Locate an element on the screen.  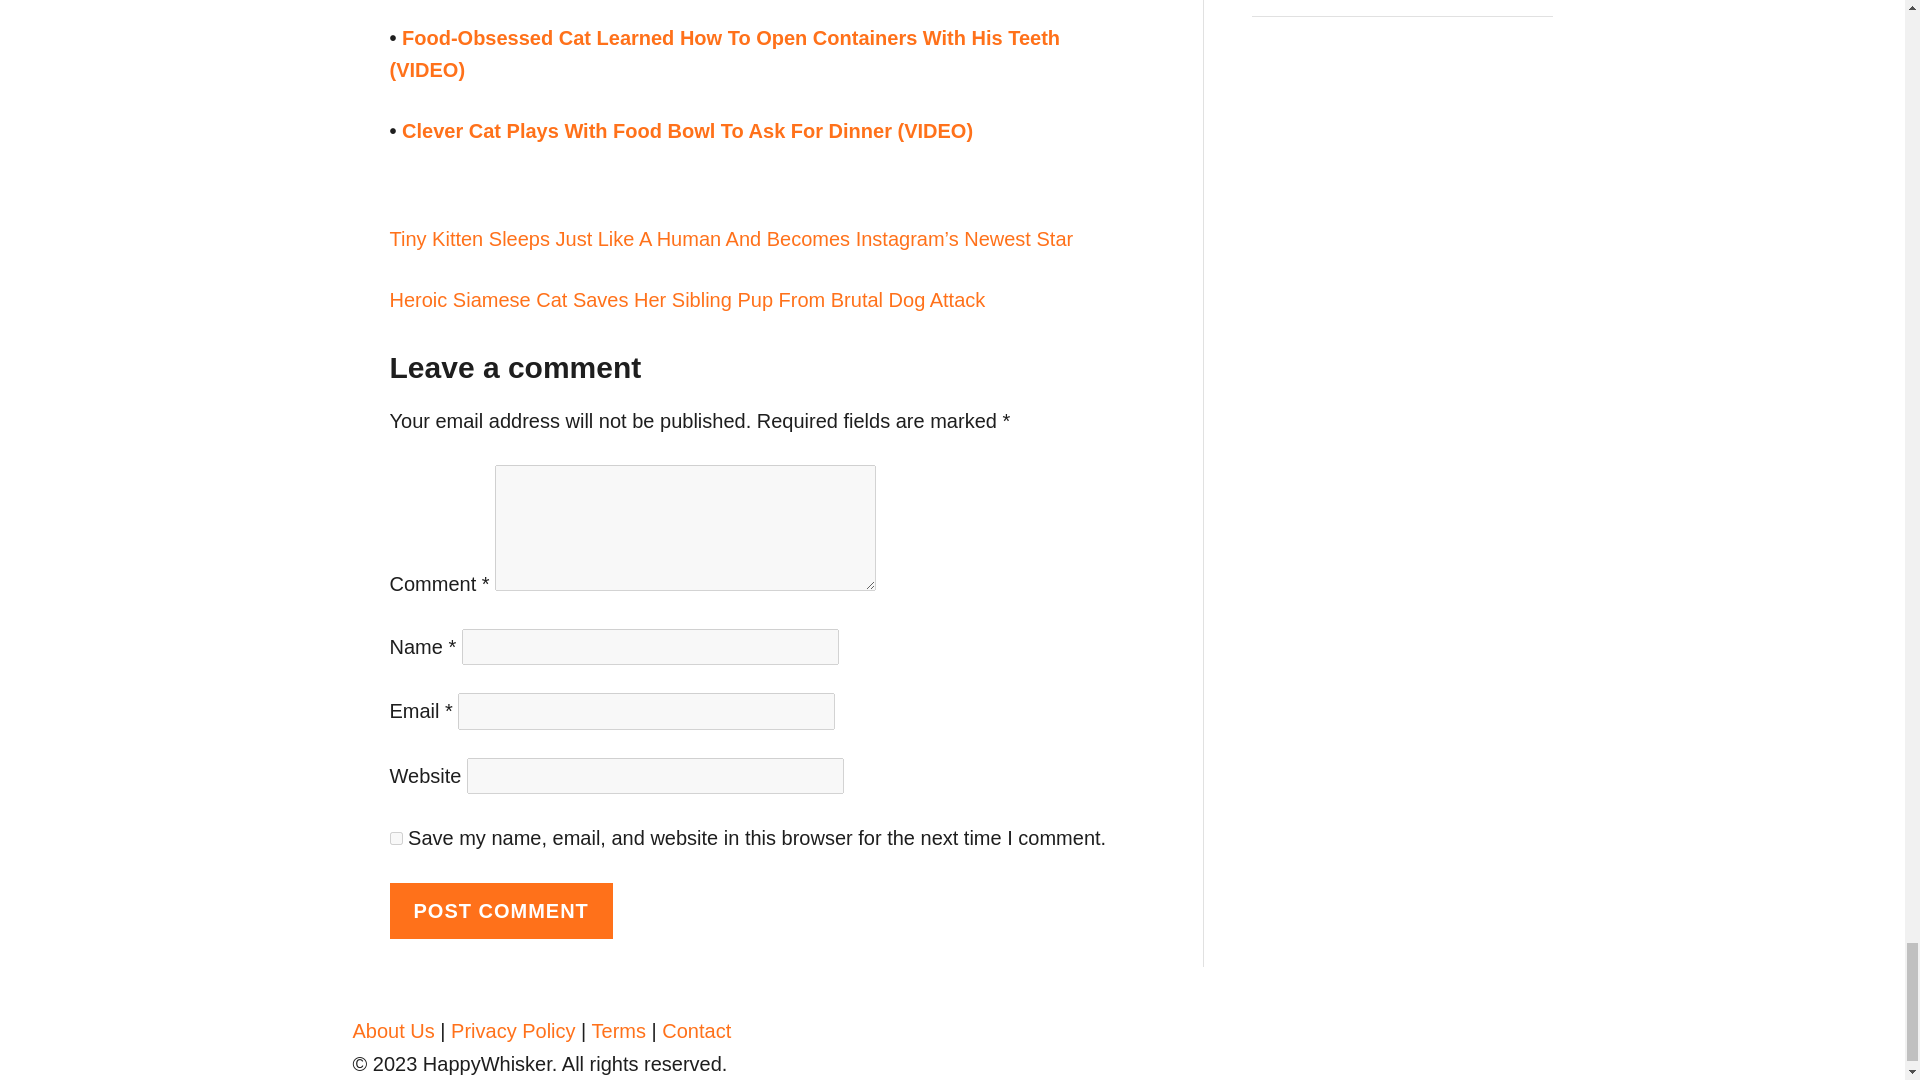
Post Comment is located at coordinates (500, 911).